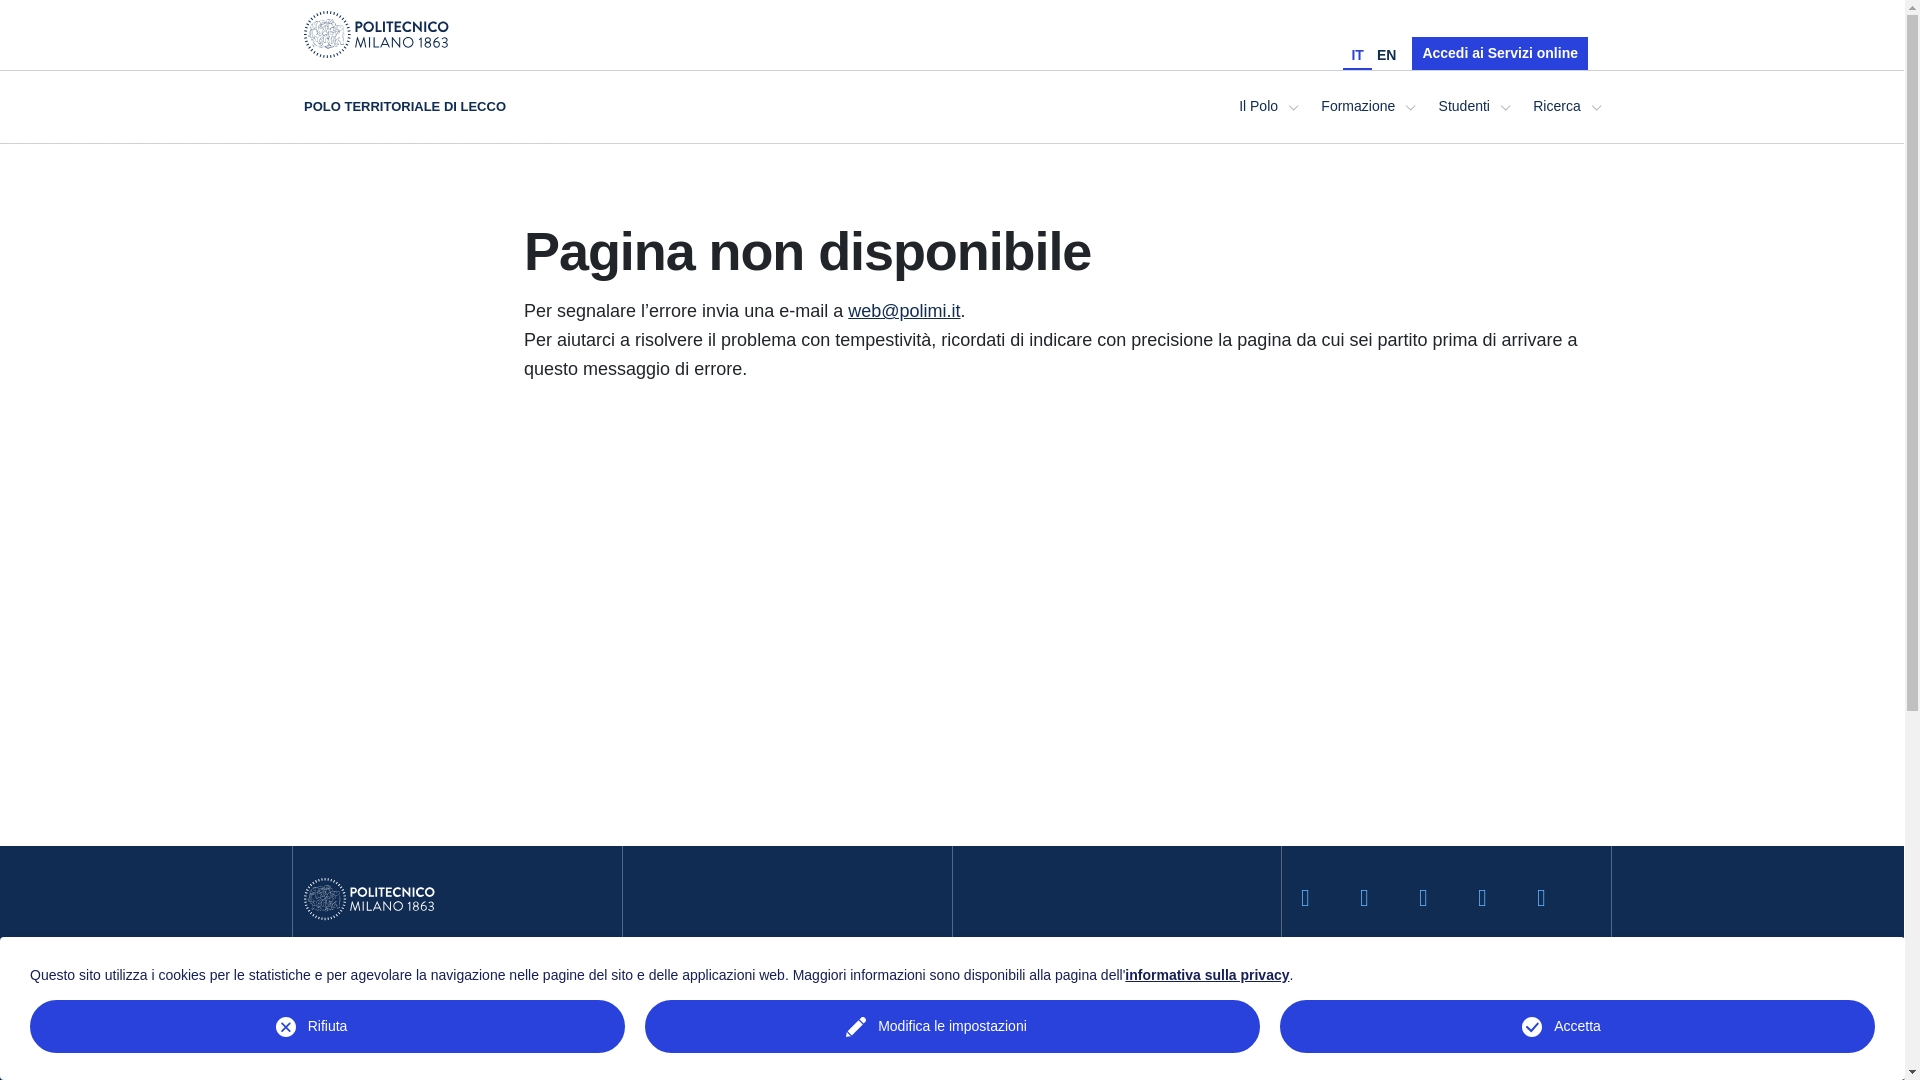  What do you see at coordinates (1499, 53) in the screenshot?
I see `Accedi ai Servizi online` at bounding box center [1499, 53].